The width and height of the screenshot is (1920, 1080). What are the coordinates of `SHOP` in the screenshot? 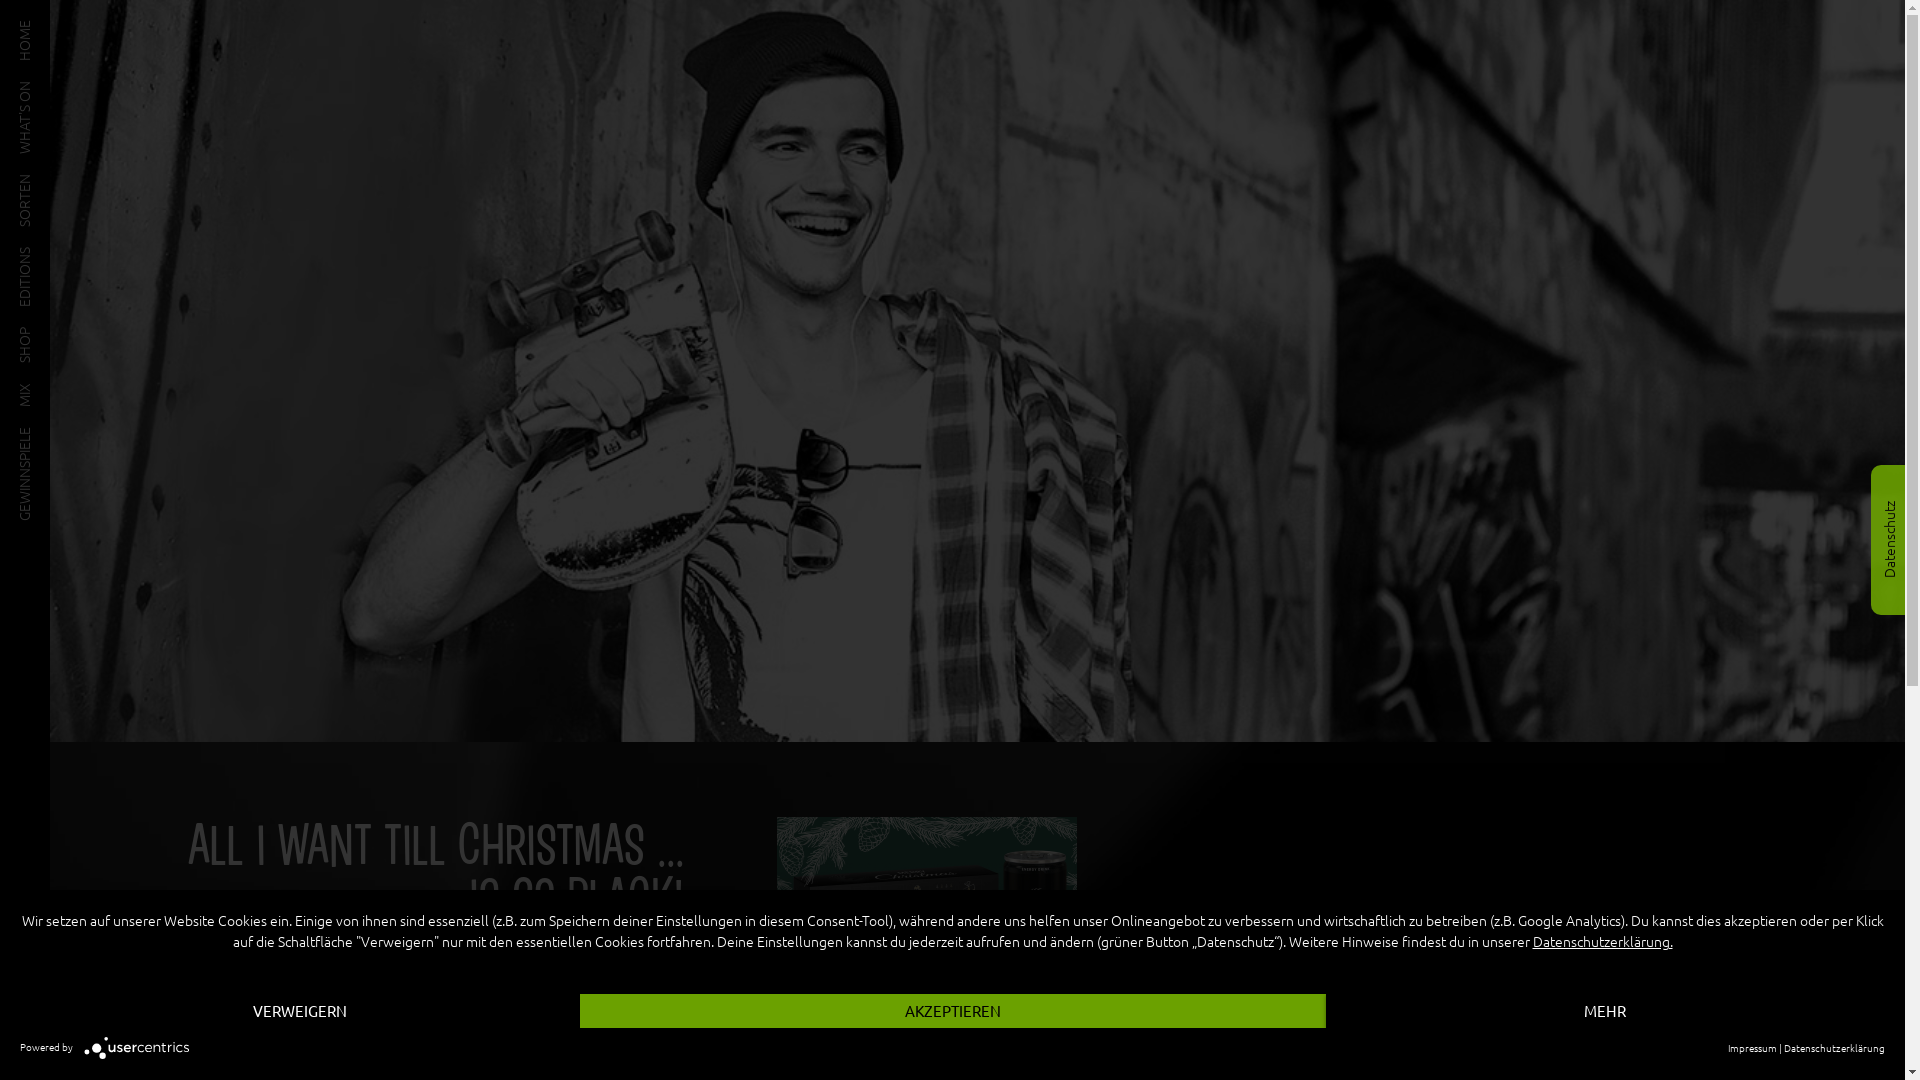 It's located at (36, 334).